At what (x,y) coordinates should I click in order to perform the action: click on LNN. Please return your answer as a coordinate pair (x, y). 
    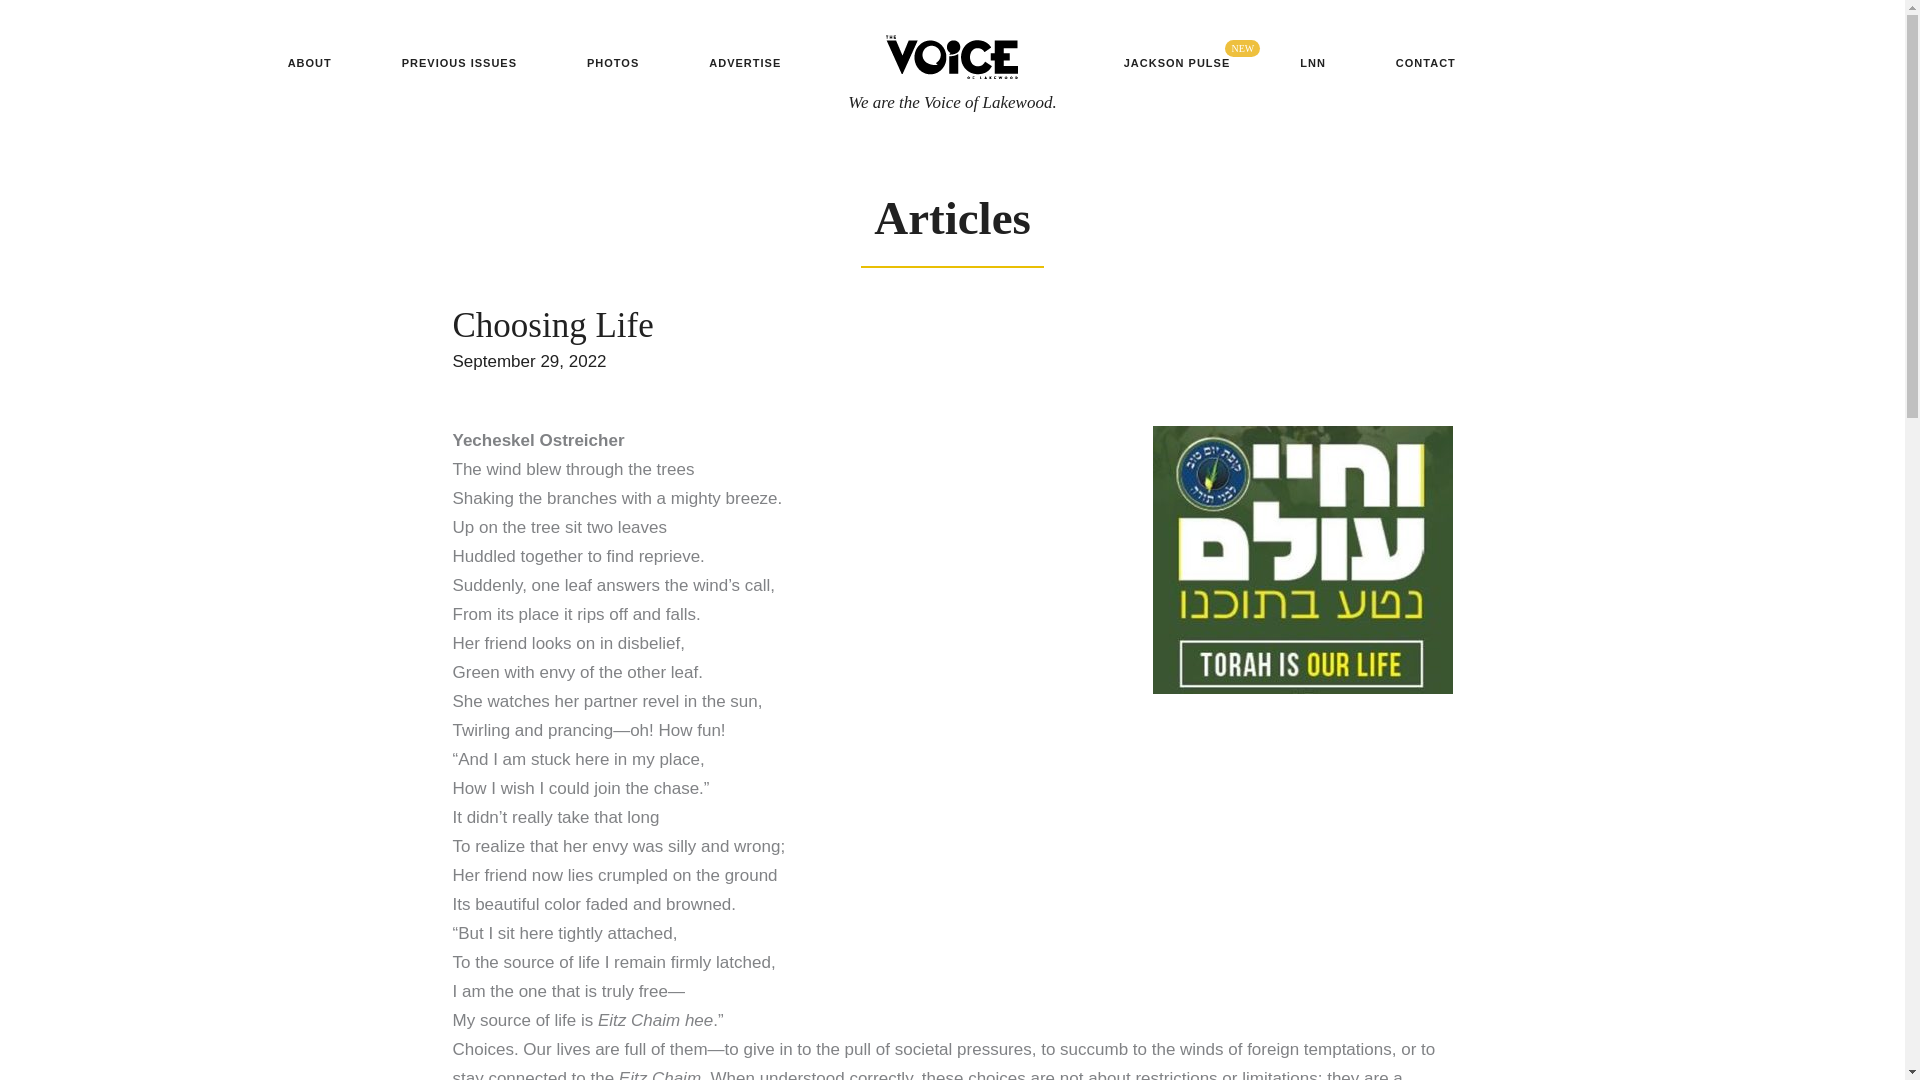
    Looking at the image, I should click on (1312, 63).